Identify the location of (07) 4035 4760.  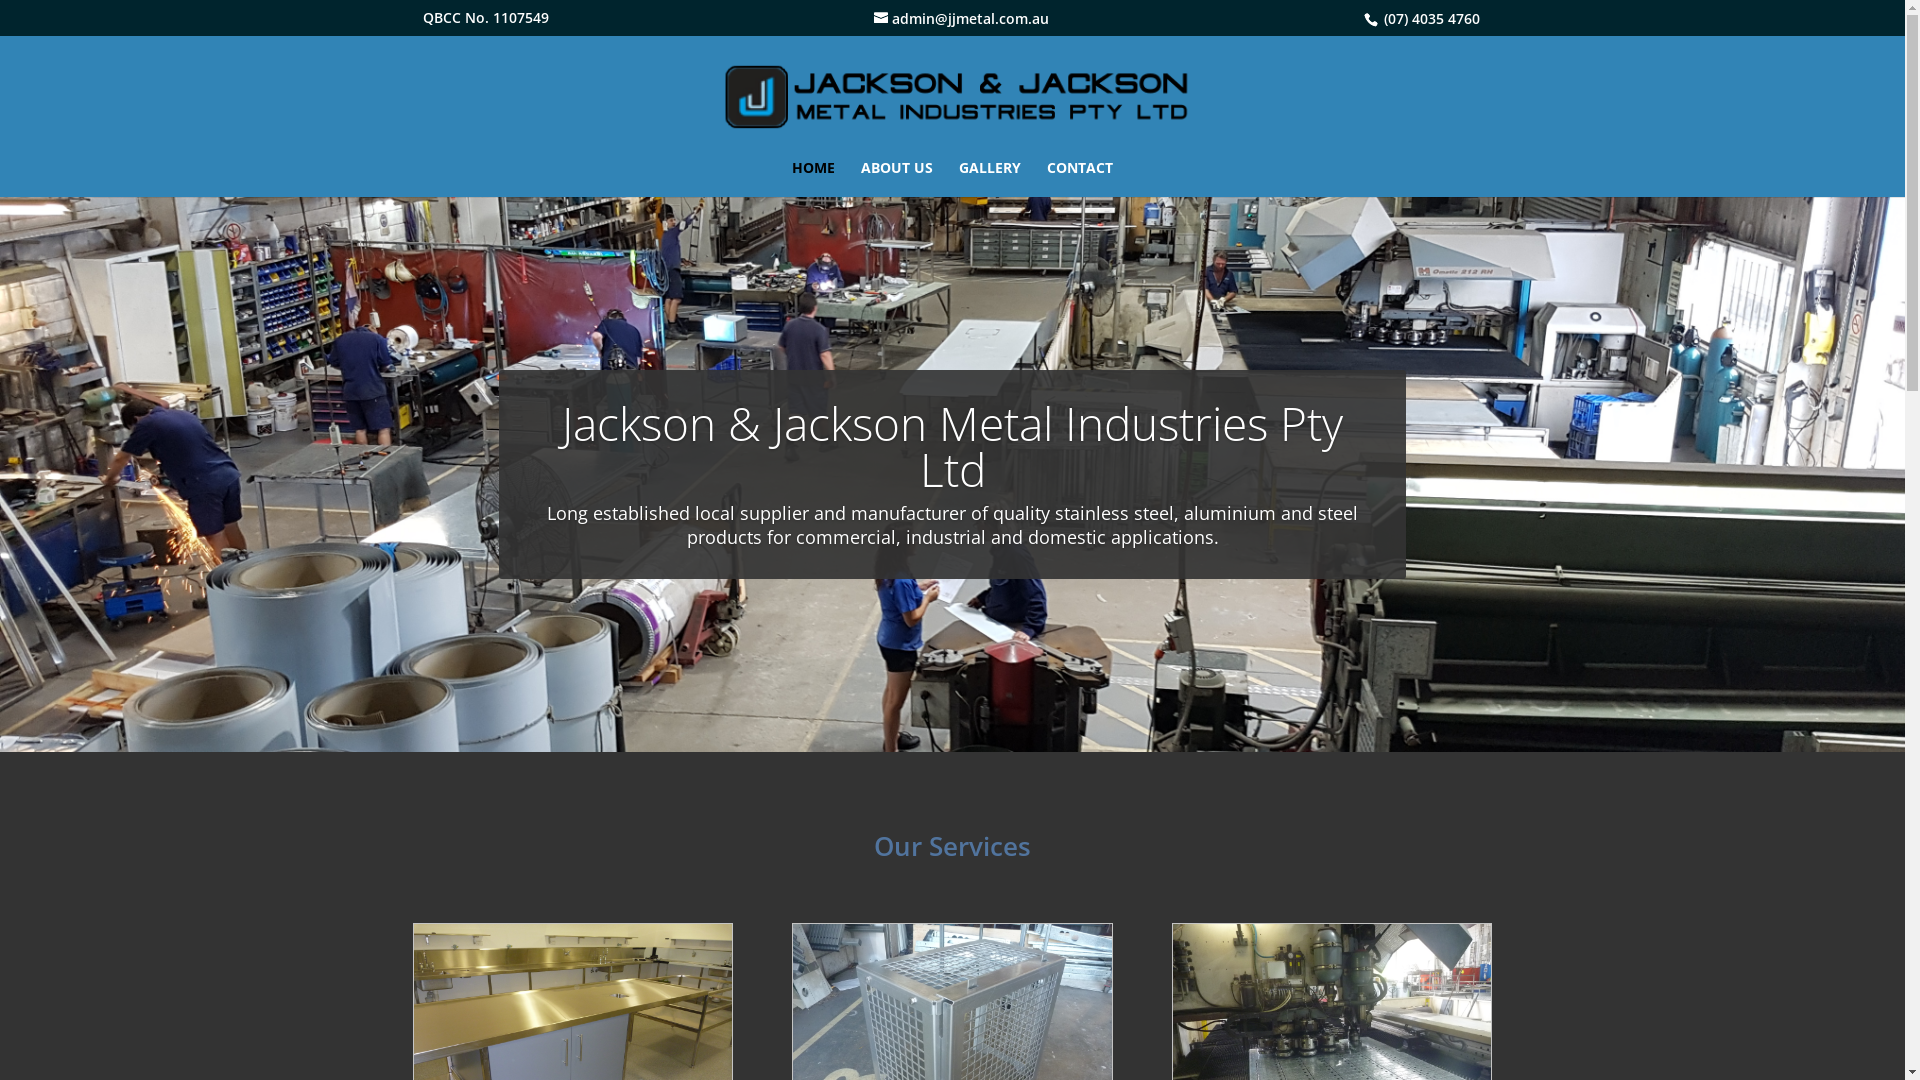
(1430, 18).